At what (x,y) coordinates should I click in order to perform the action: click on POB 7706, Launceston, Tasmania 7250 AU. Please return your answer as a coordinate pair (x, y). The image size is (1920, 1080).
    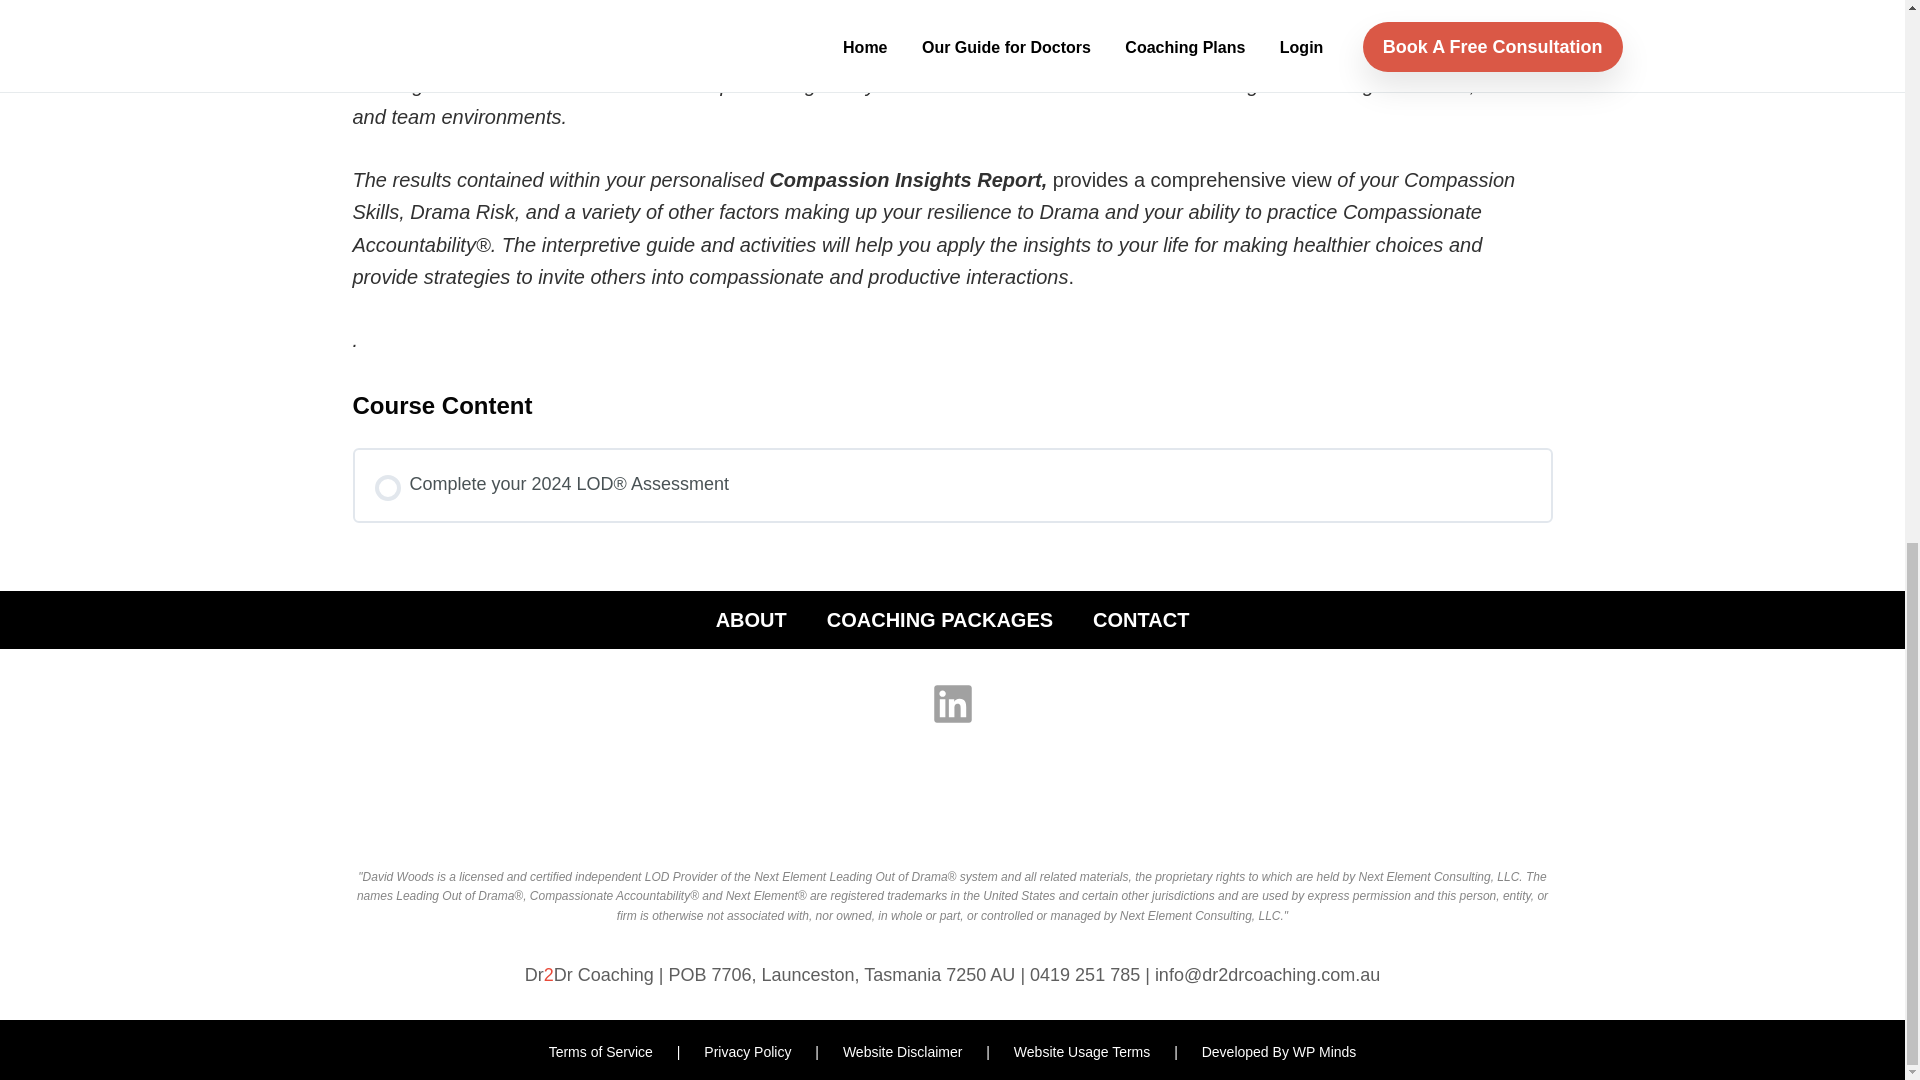
    Looking at the image, I should click on (844, 974).